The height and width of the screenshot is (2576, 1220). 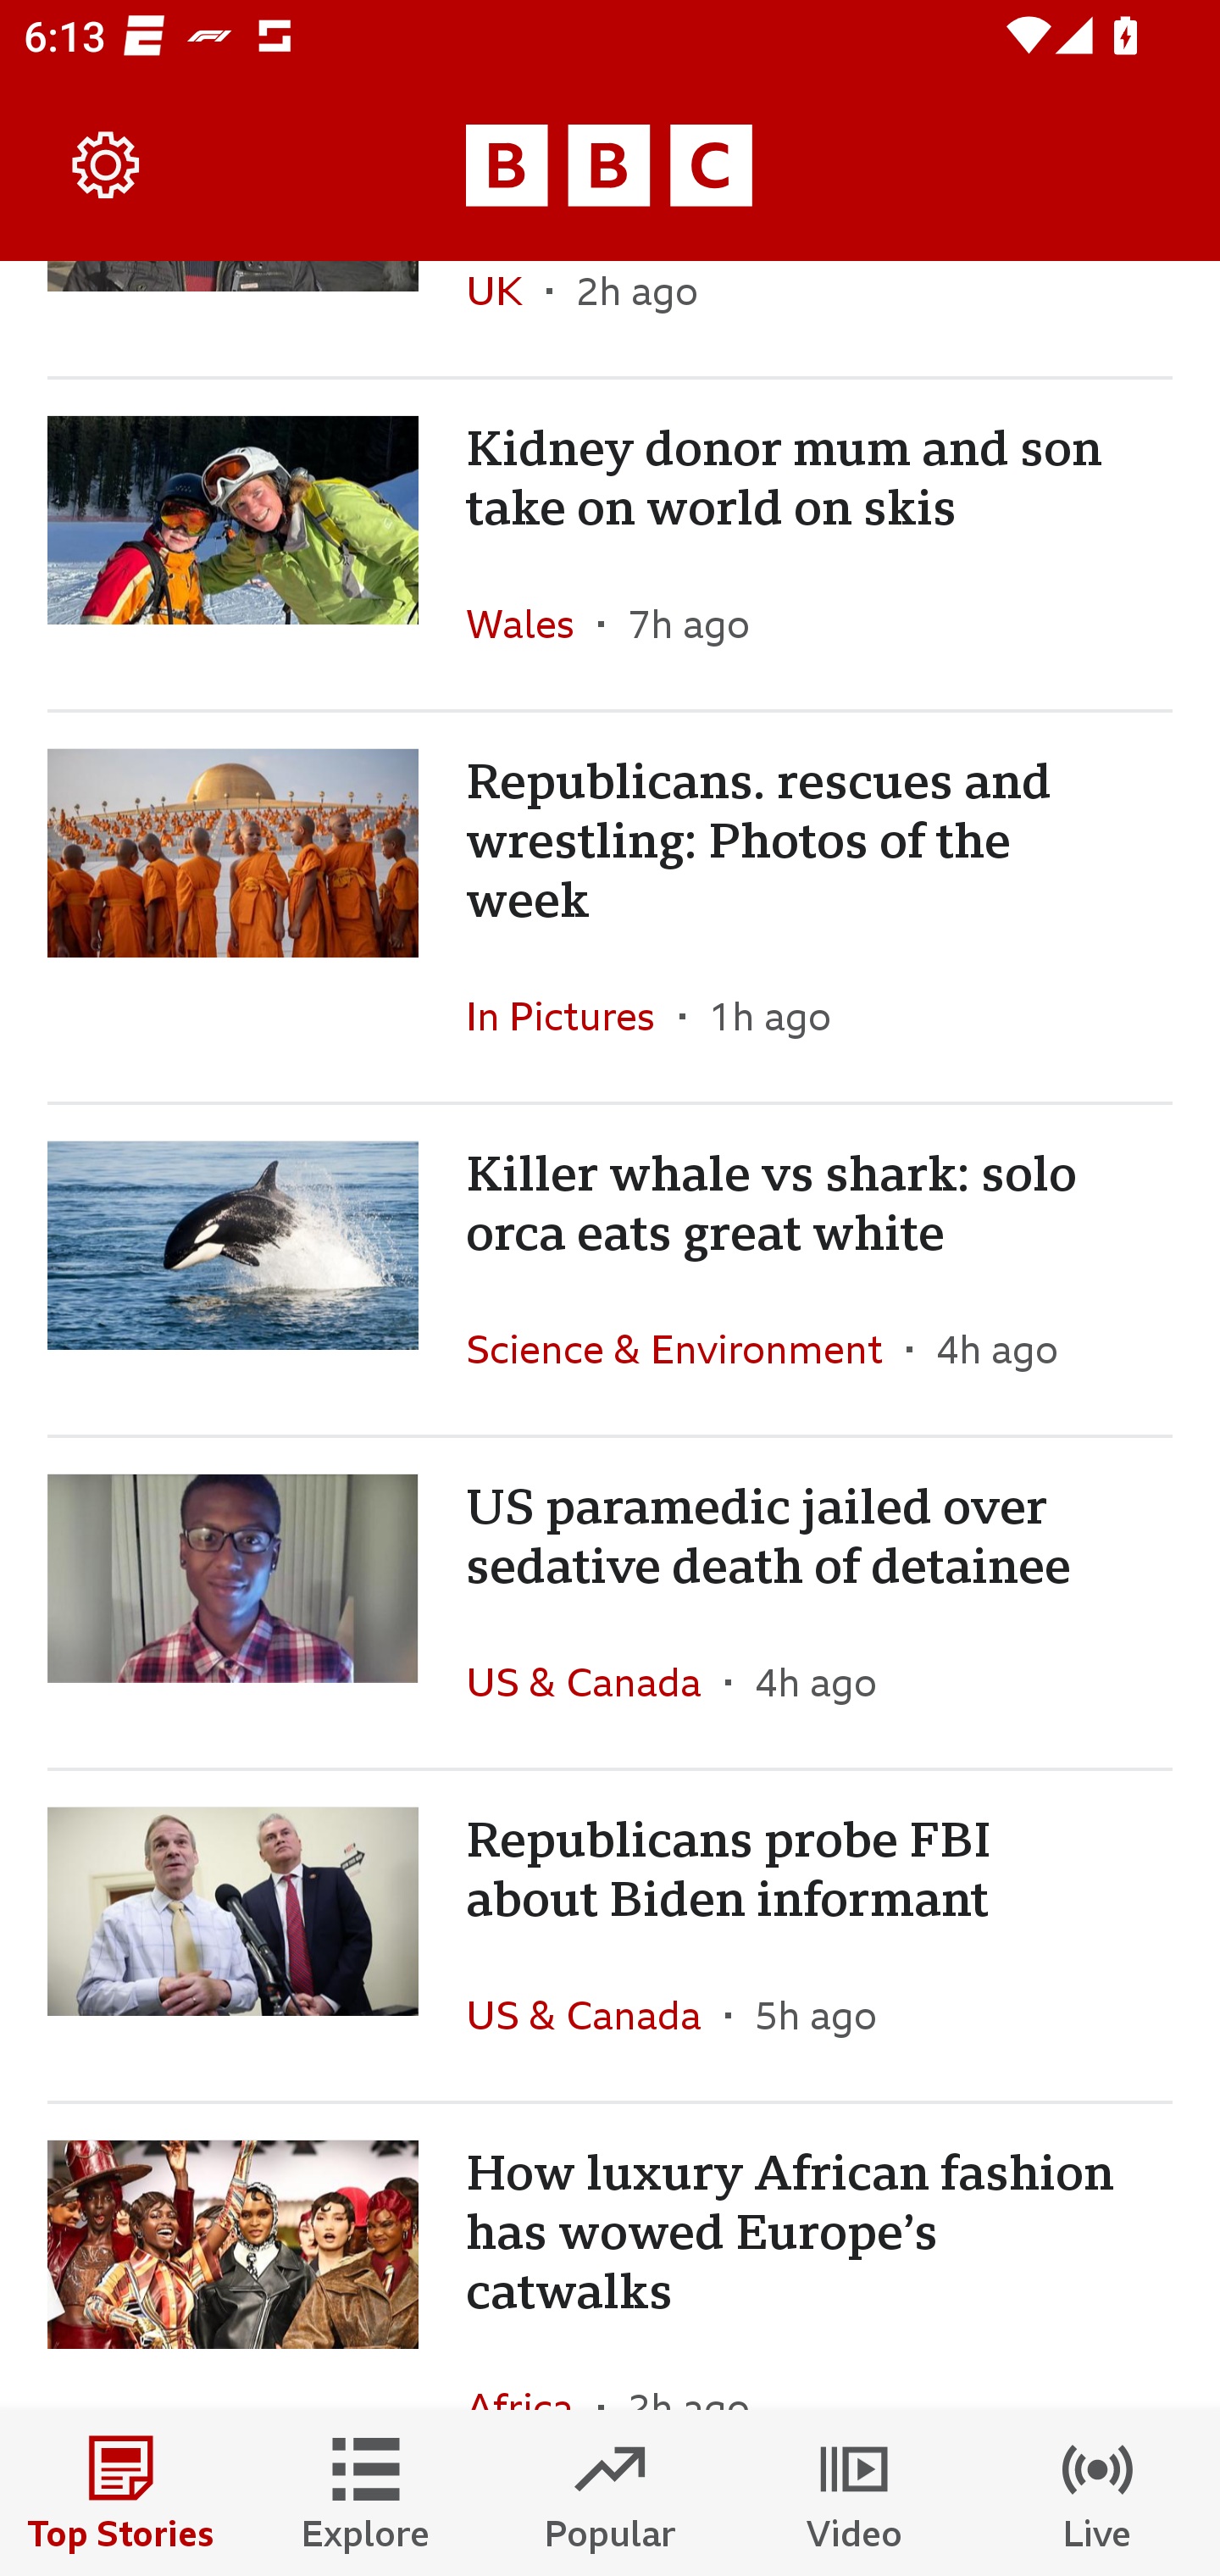 I want to click on Video, so click(x=854, y=2493).